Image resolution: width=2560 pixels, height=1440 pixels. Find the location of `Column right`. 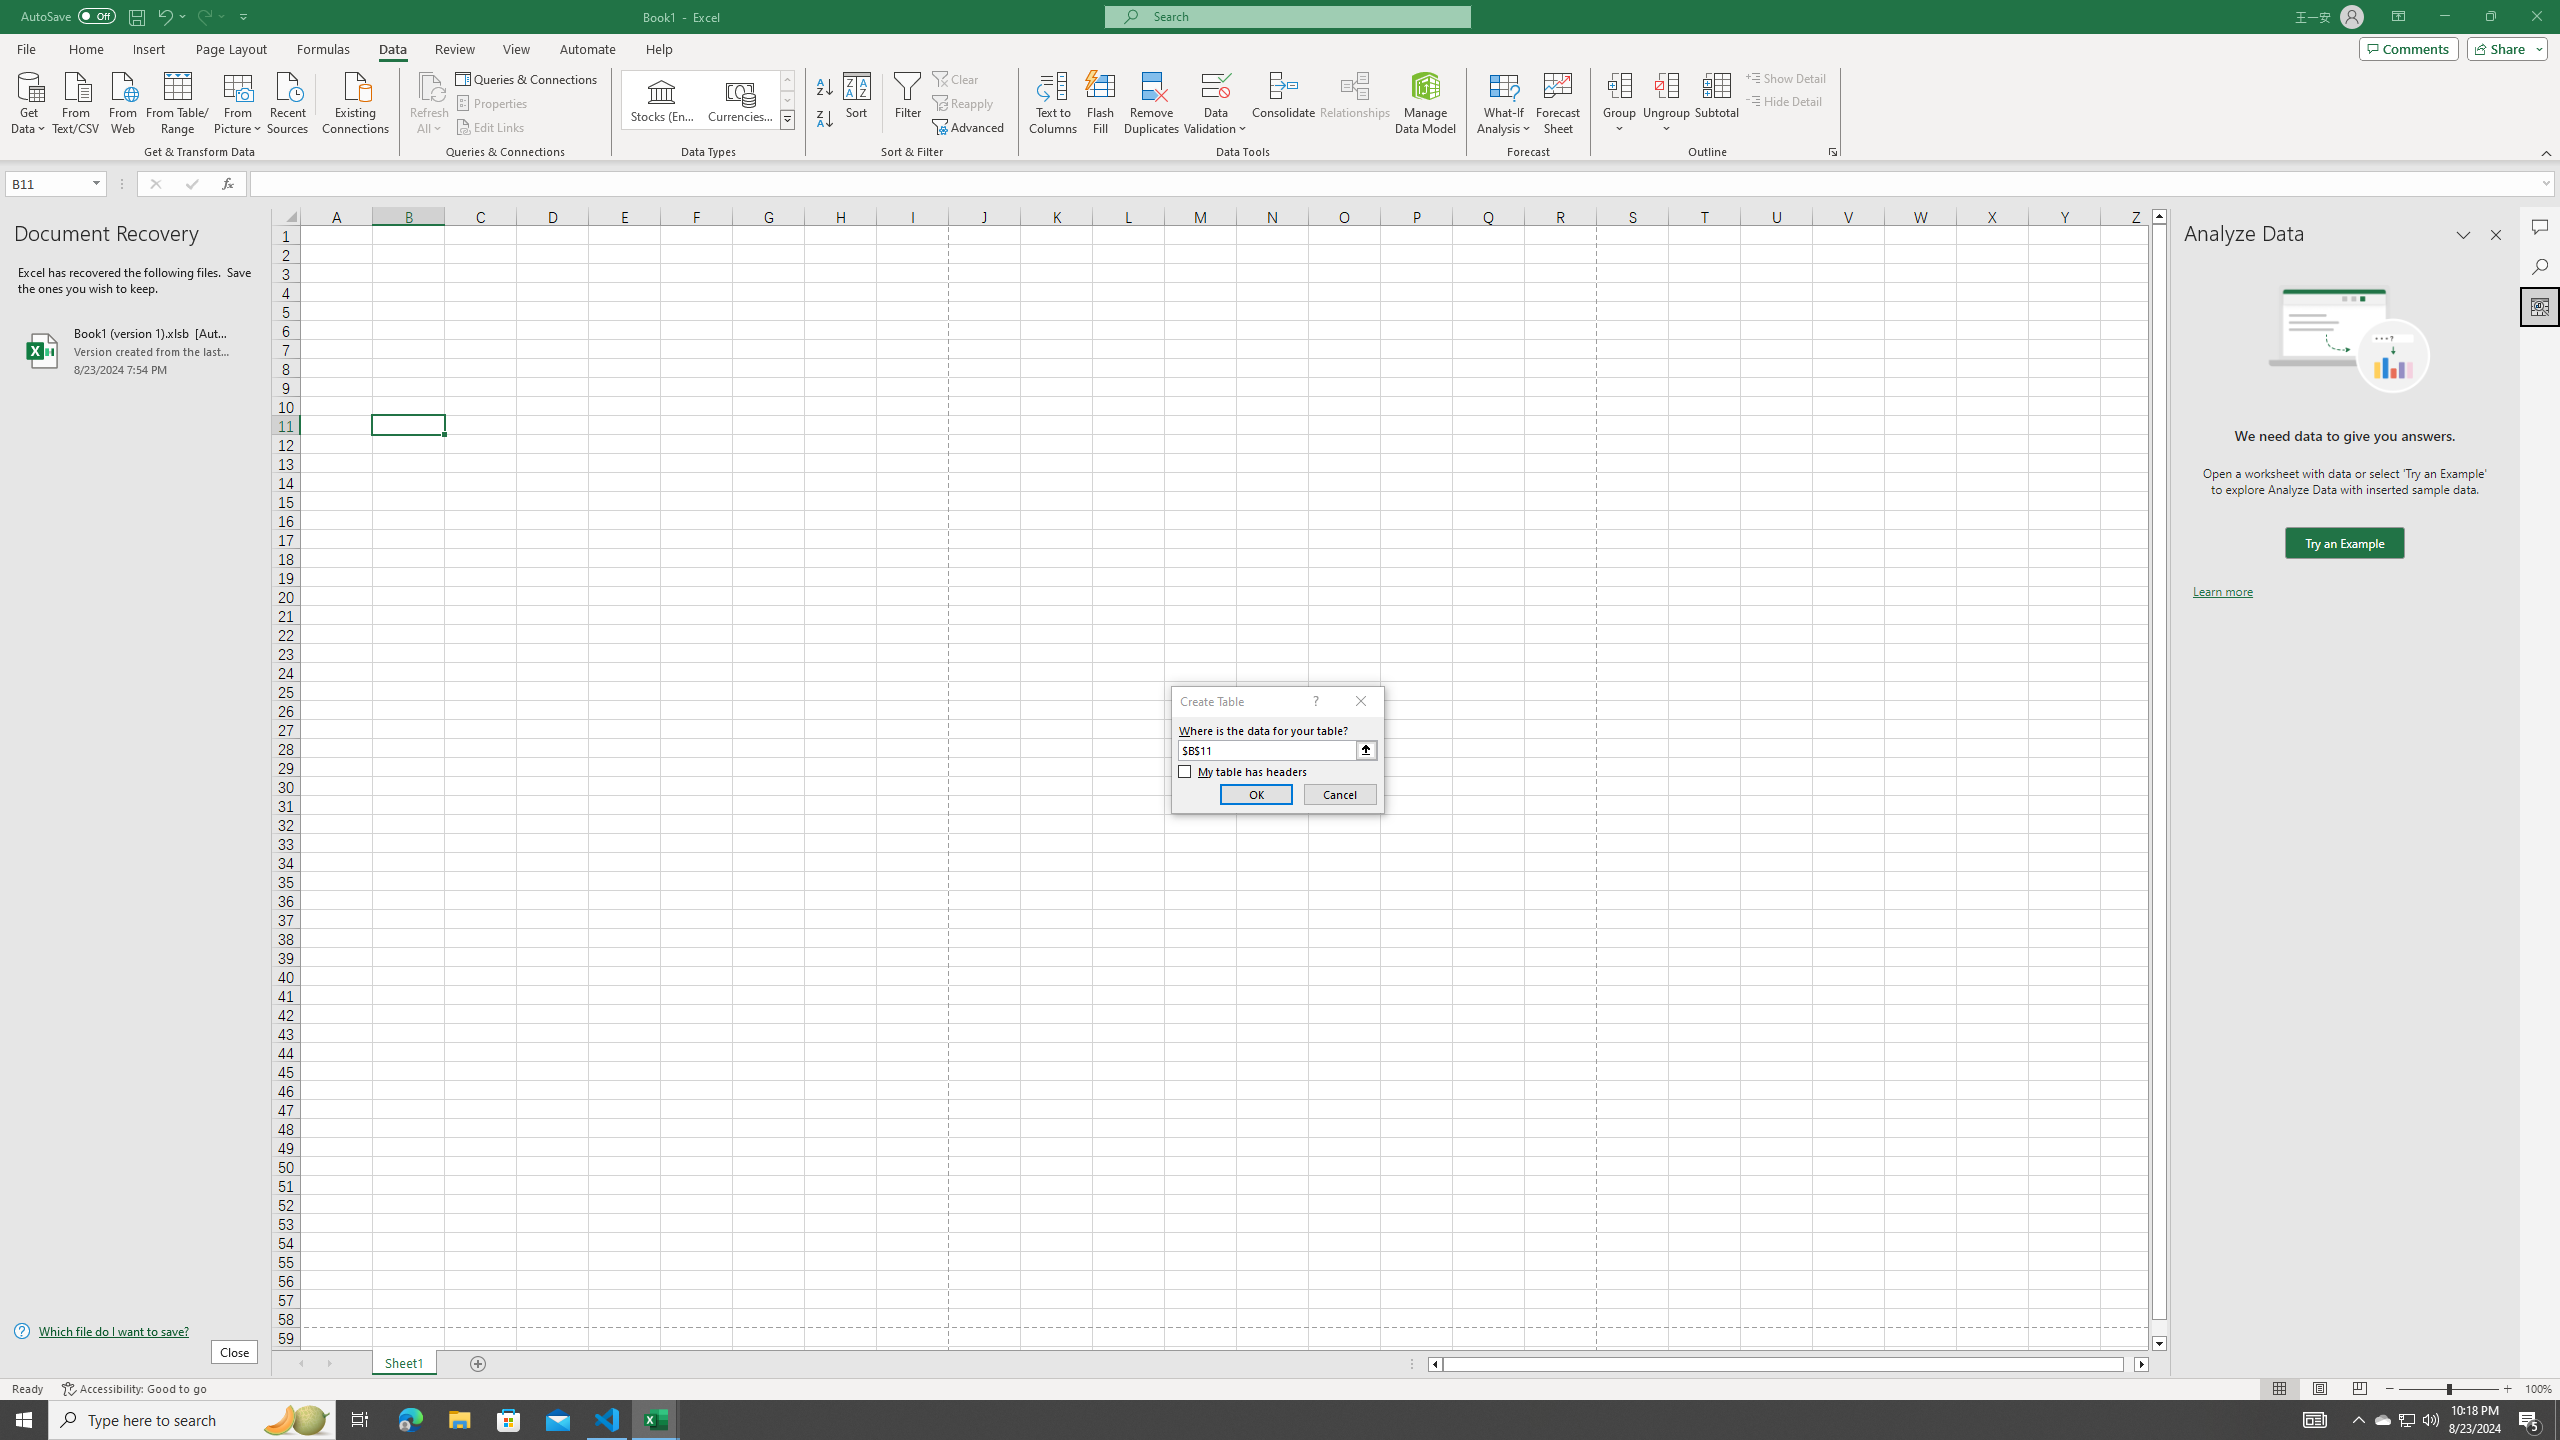

Column right is located at coordinates (2142, 1364).